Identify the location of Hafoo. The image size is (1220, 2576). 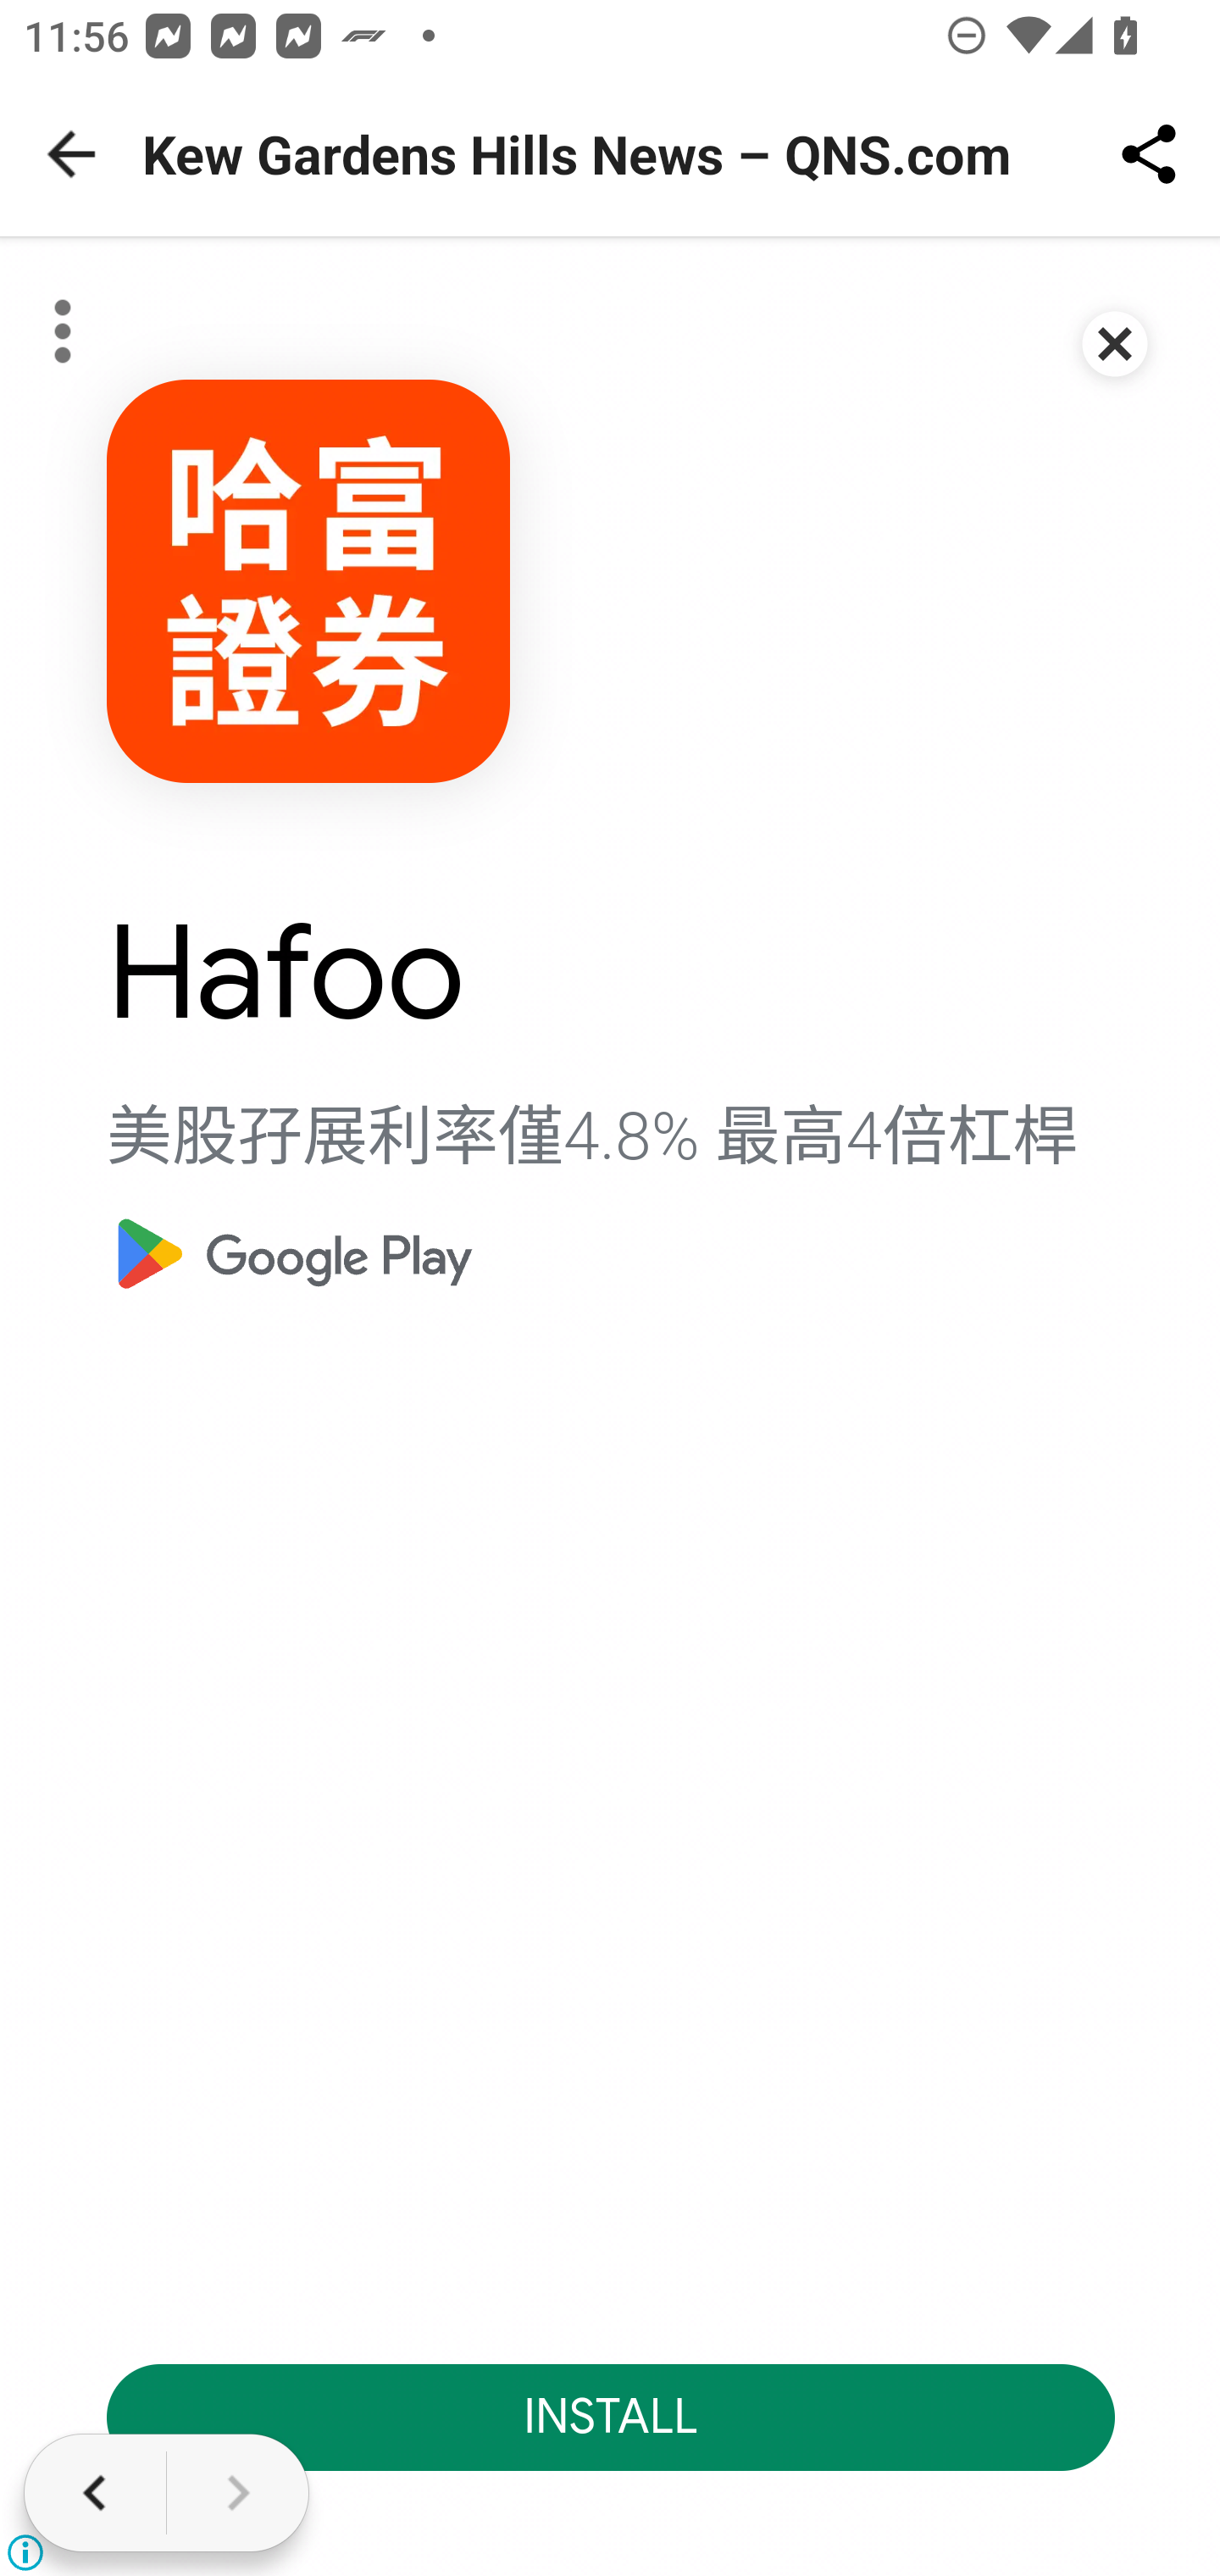
(286, 973).